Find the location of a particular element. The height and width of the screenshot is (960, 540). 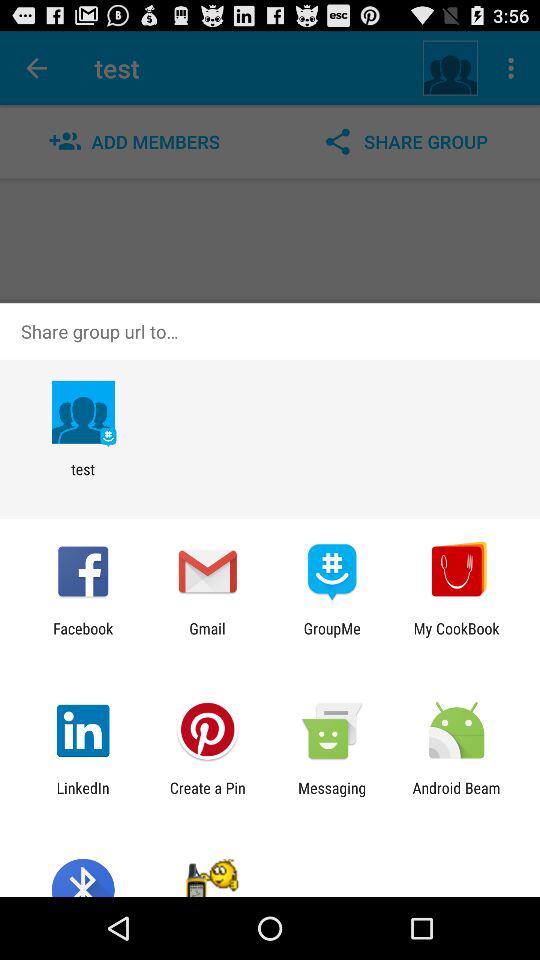

select android beam icon is located at coordinates (456, 796).